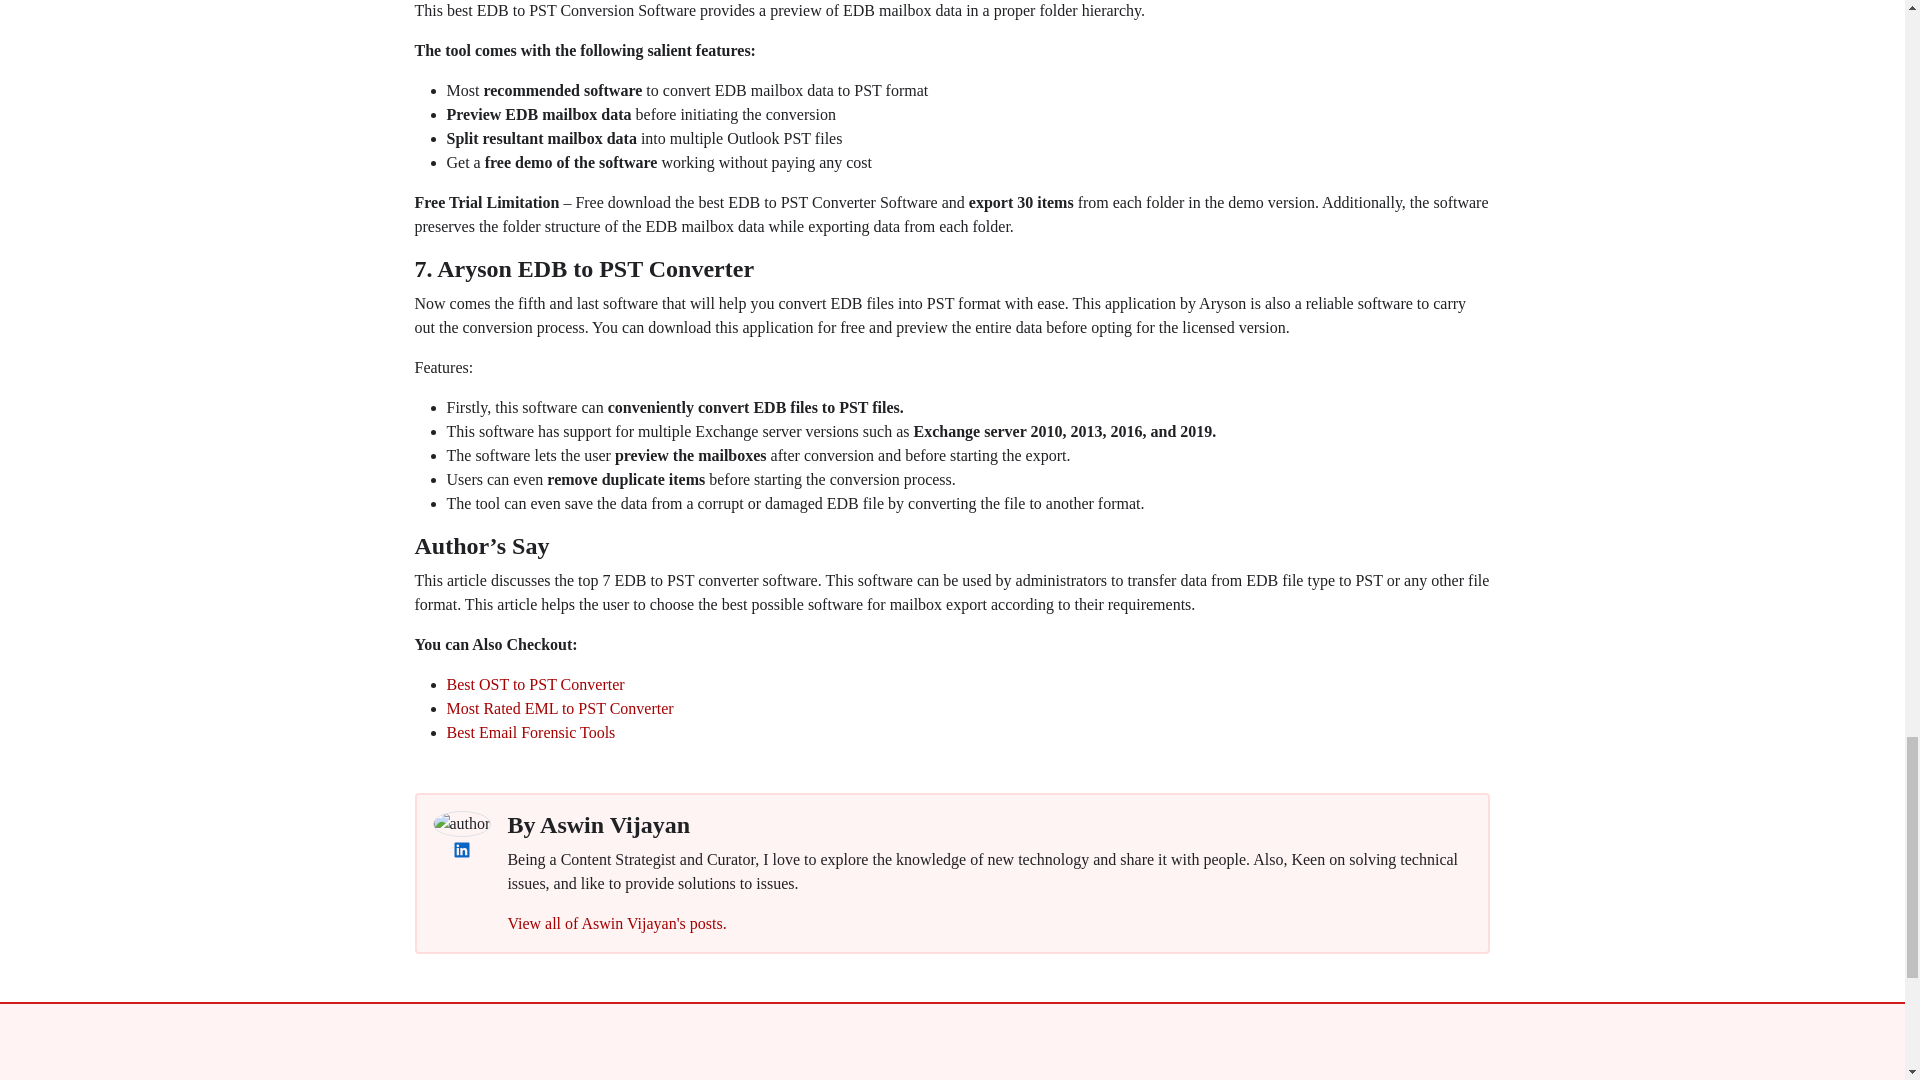  Describe the element at coordinates (616, 923) in the screenshot. I see `View all of Aswin Vijayan's posts.` at that location.